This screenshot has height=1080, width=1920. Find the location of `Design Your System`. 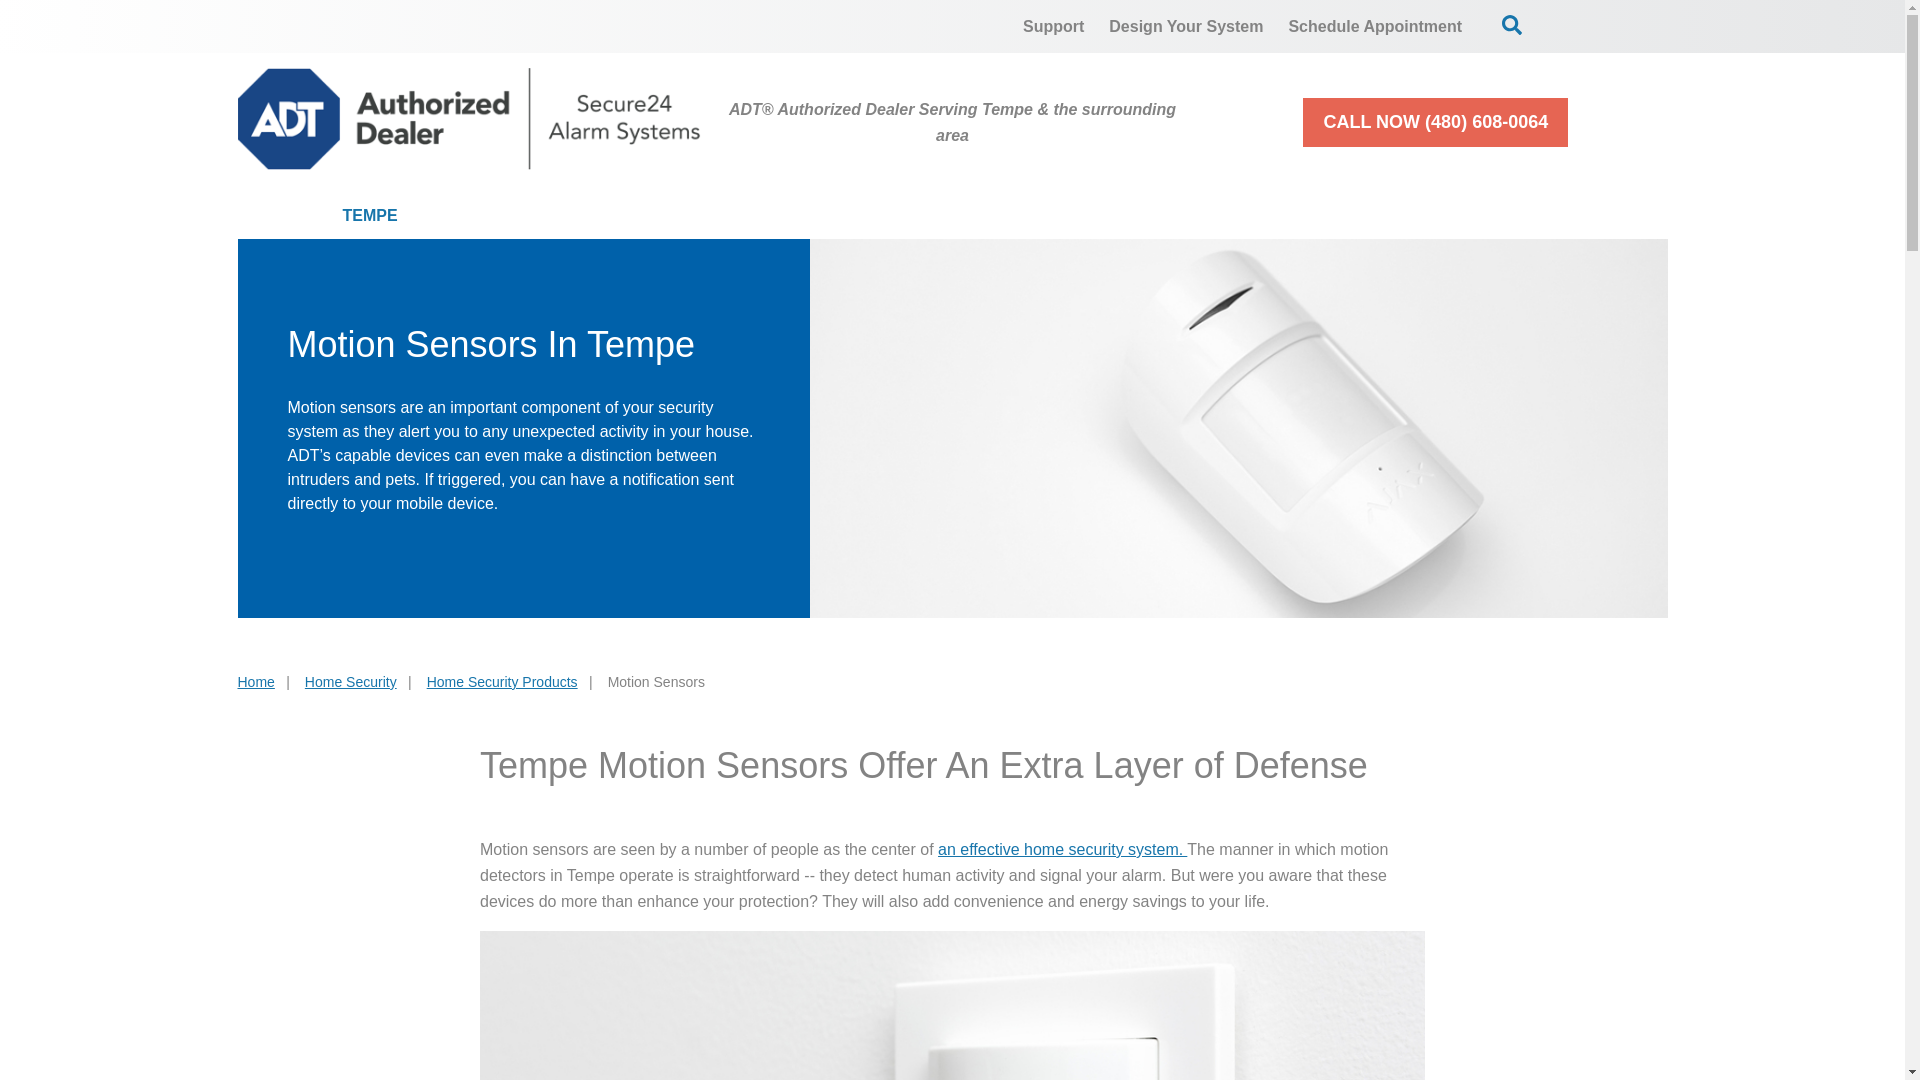

Design Your System is located at coordinates (1185, 26).